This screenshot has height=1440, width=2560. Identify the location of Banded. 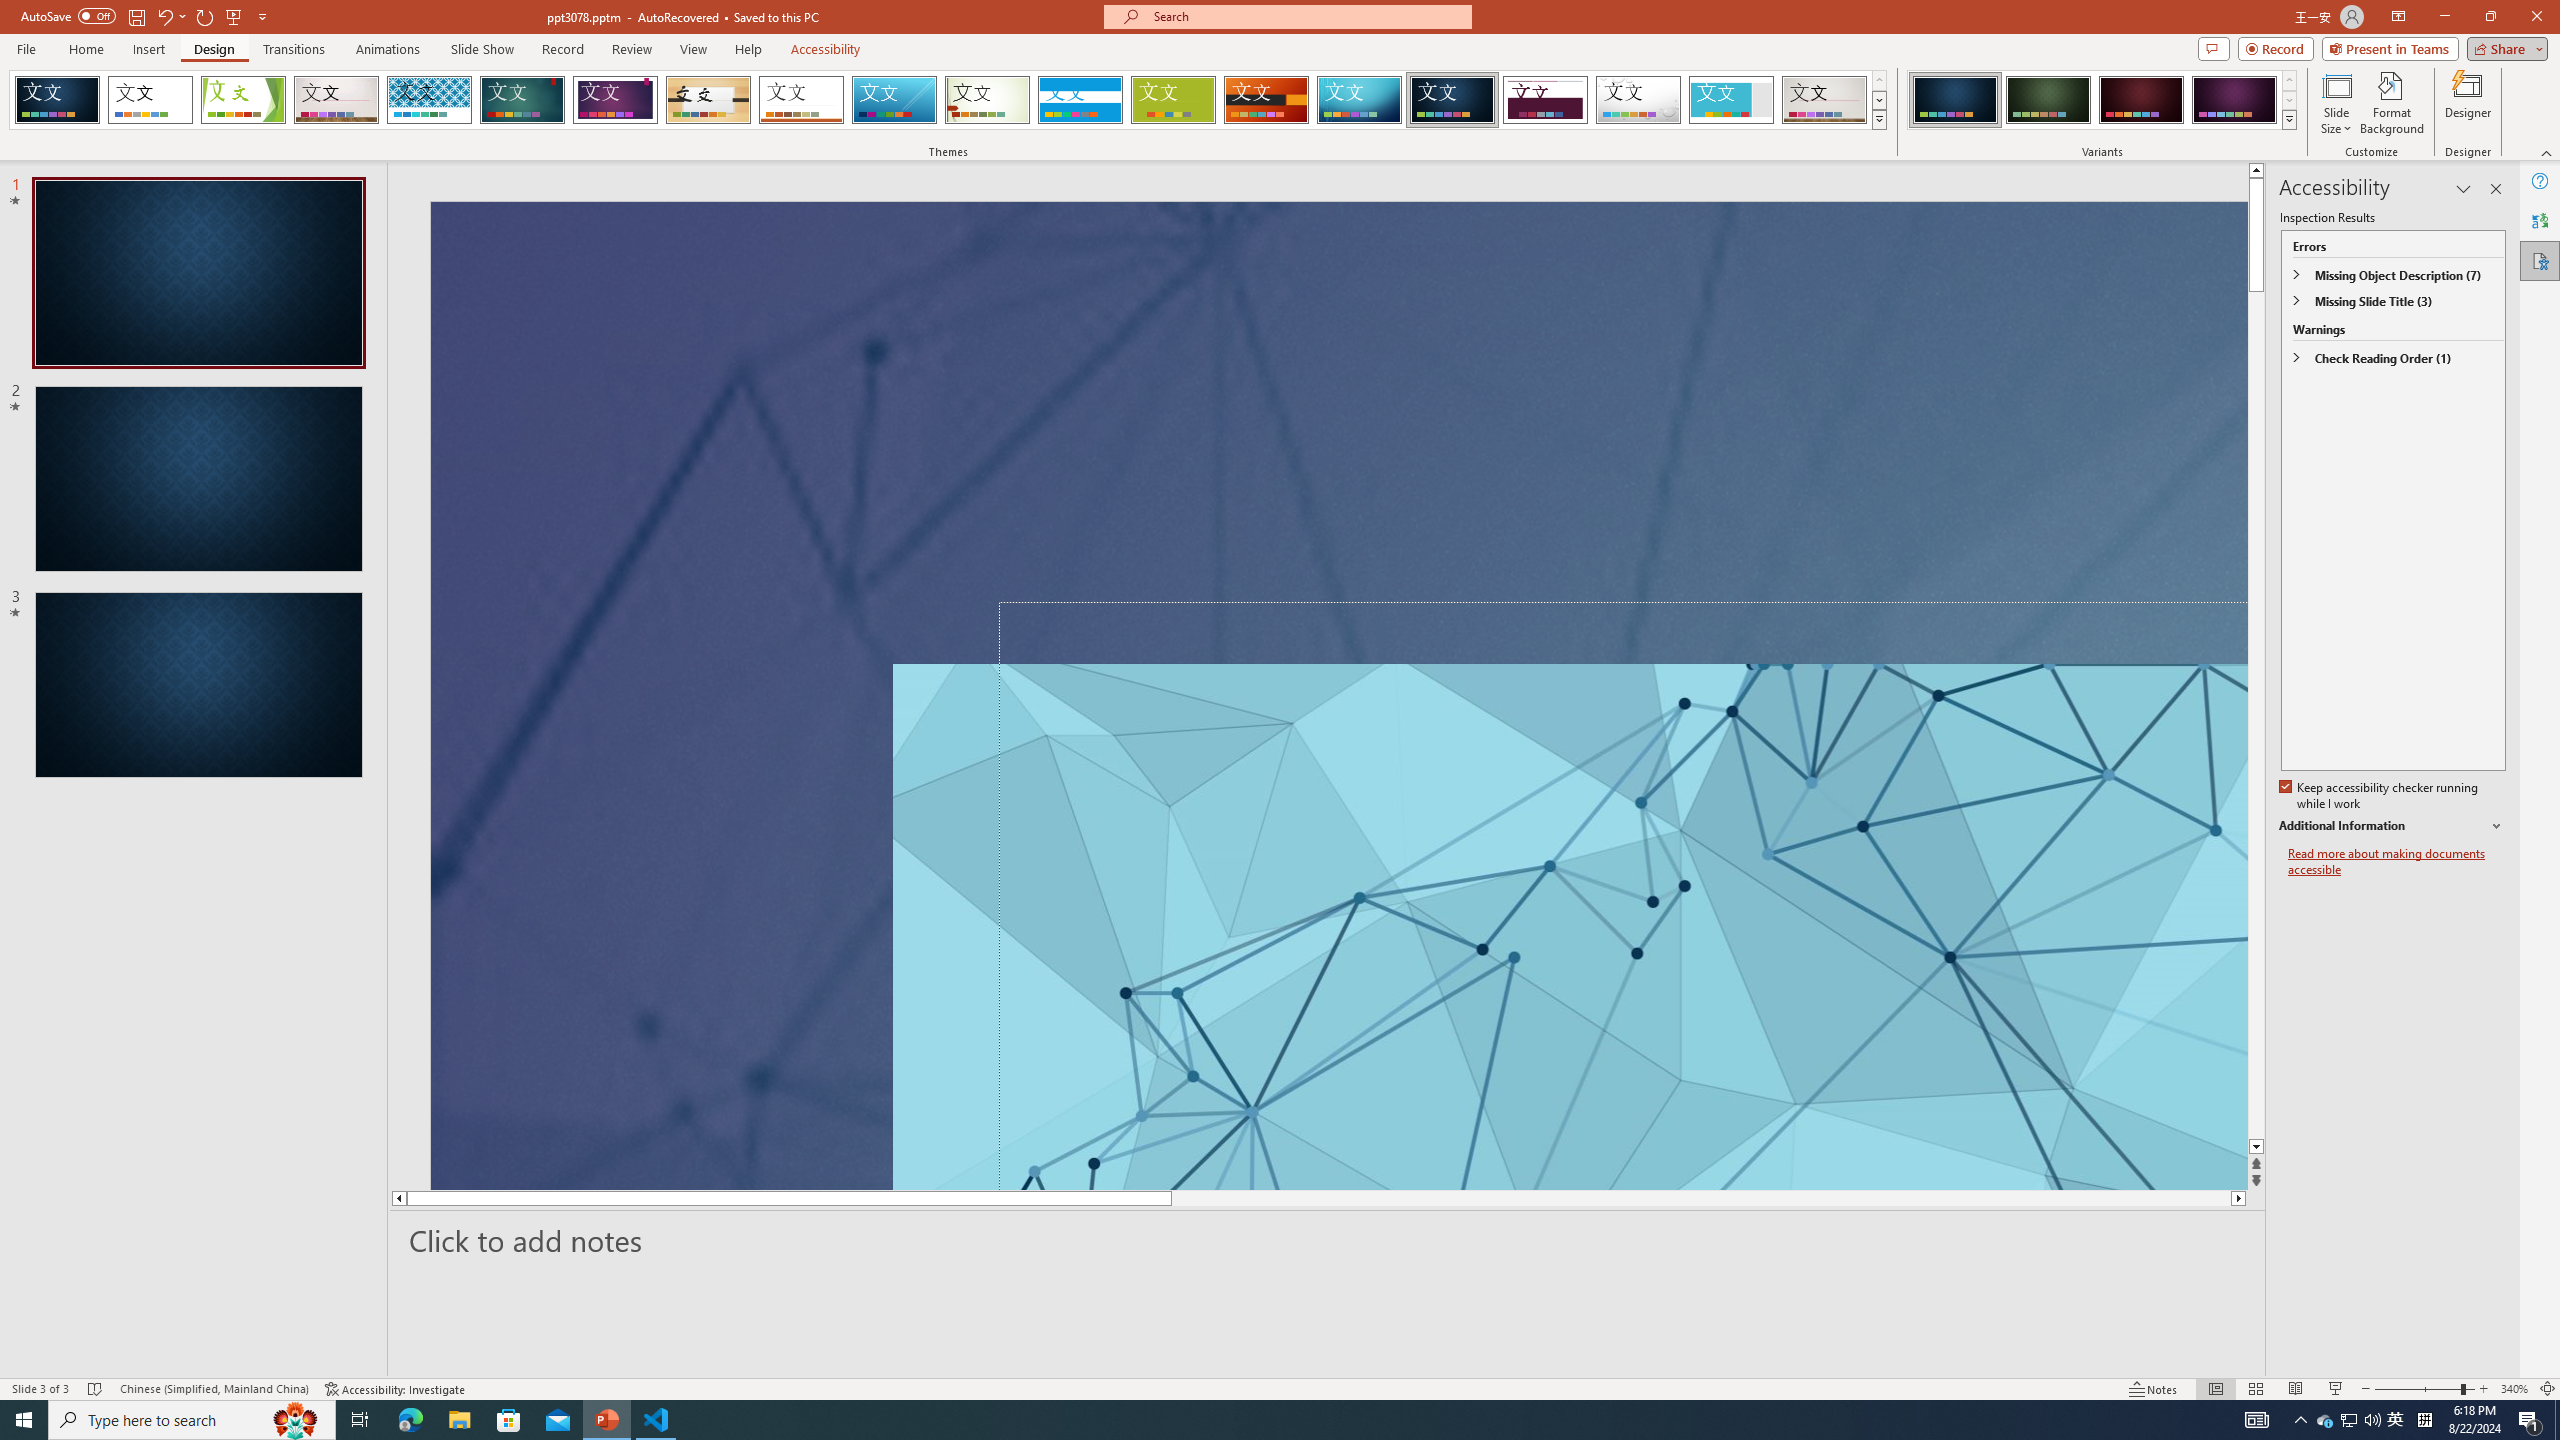
(1080, 100).